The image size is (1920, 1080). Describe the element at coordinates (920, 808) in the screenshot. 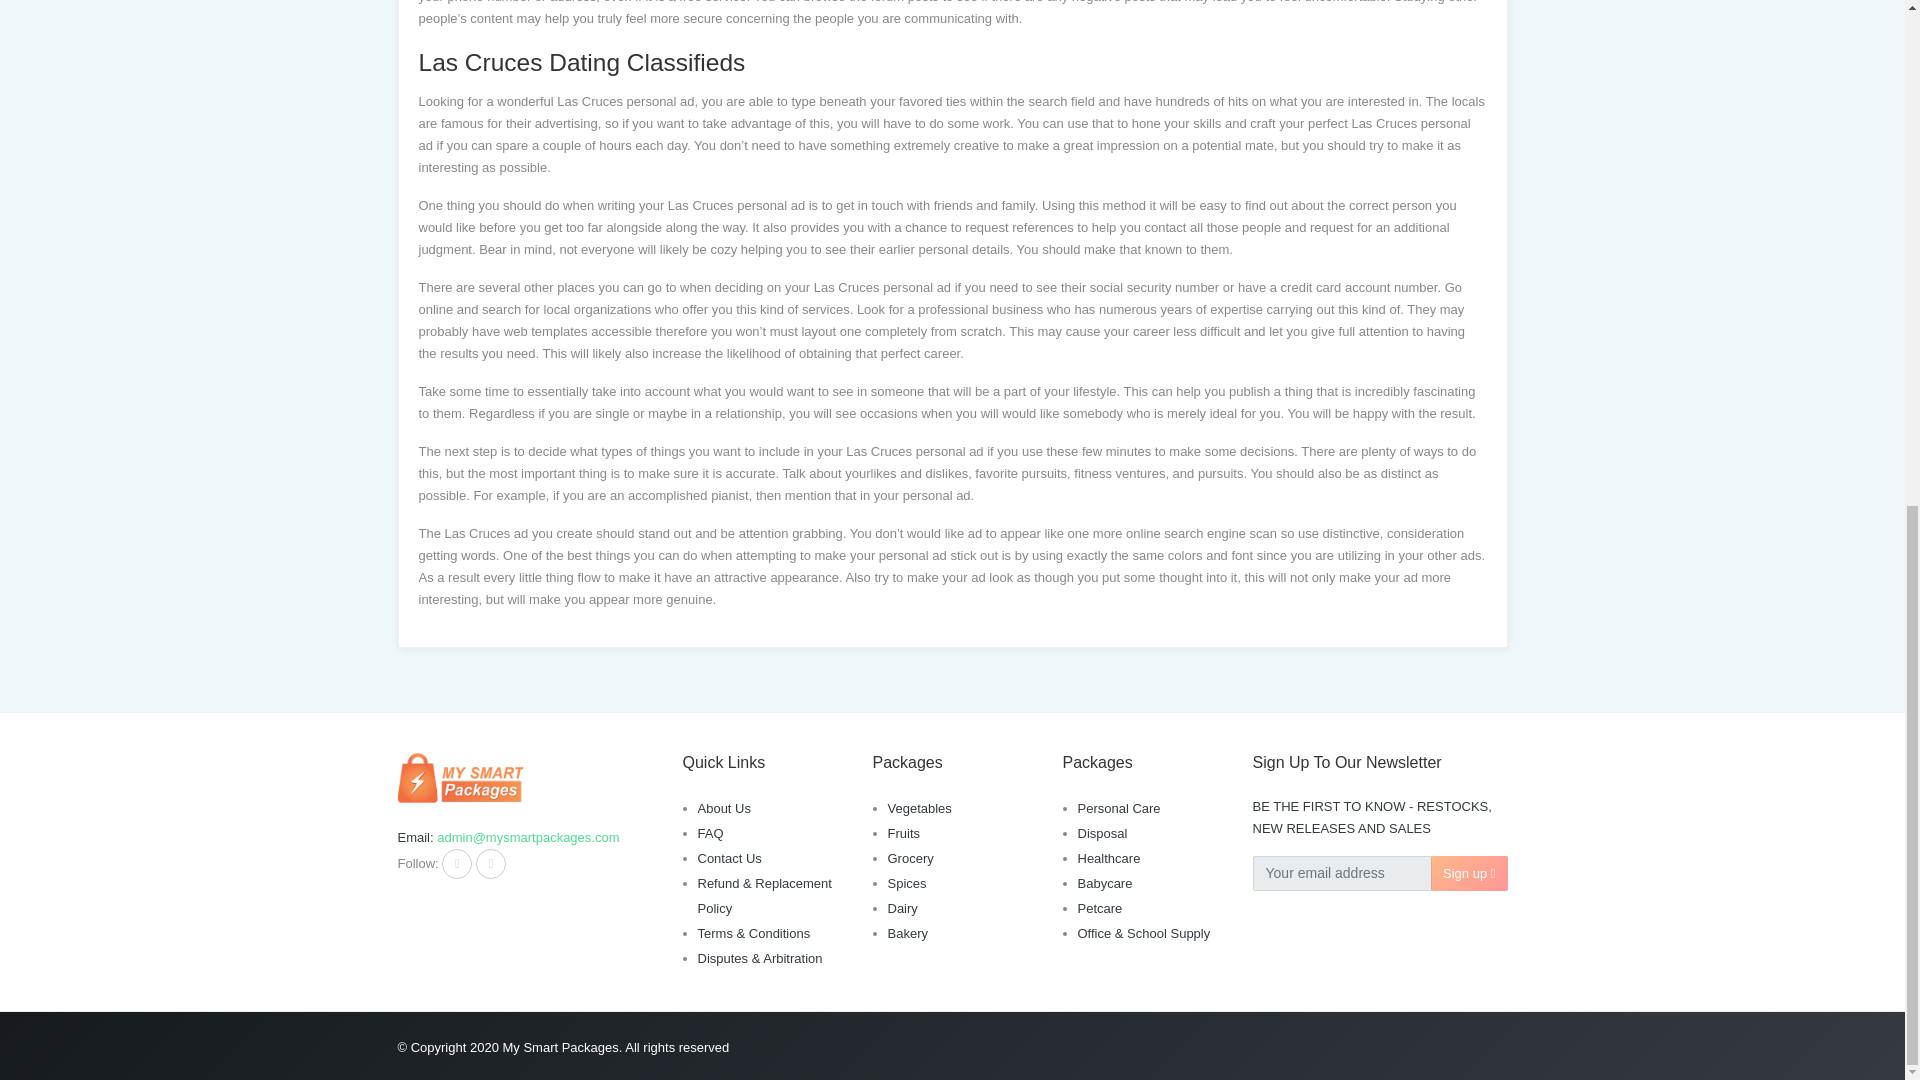

I see `Vegetables` at that location.